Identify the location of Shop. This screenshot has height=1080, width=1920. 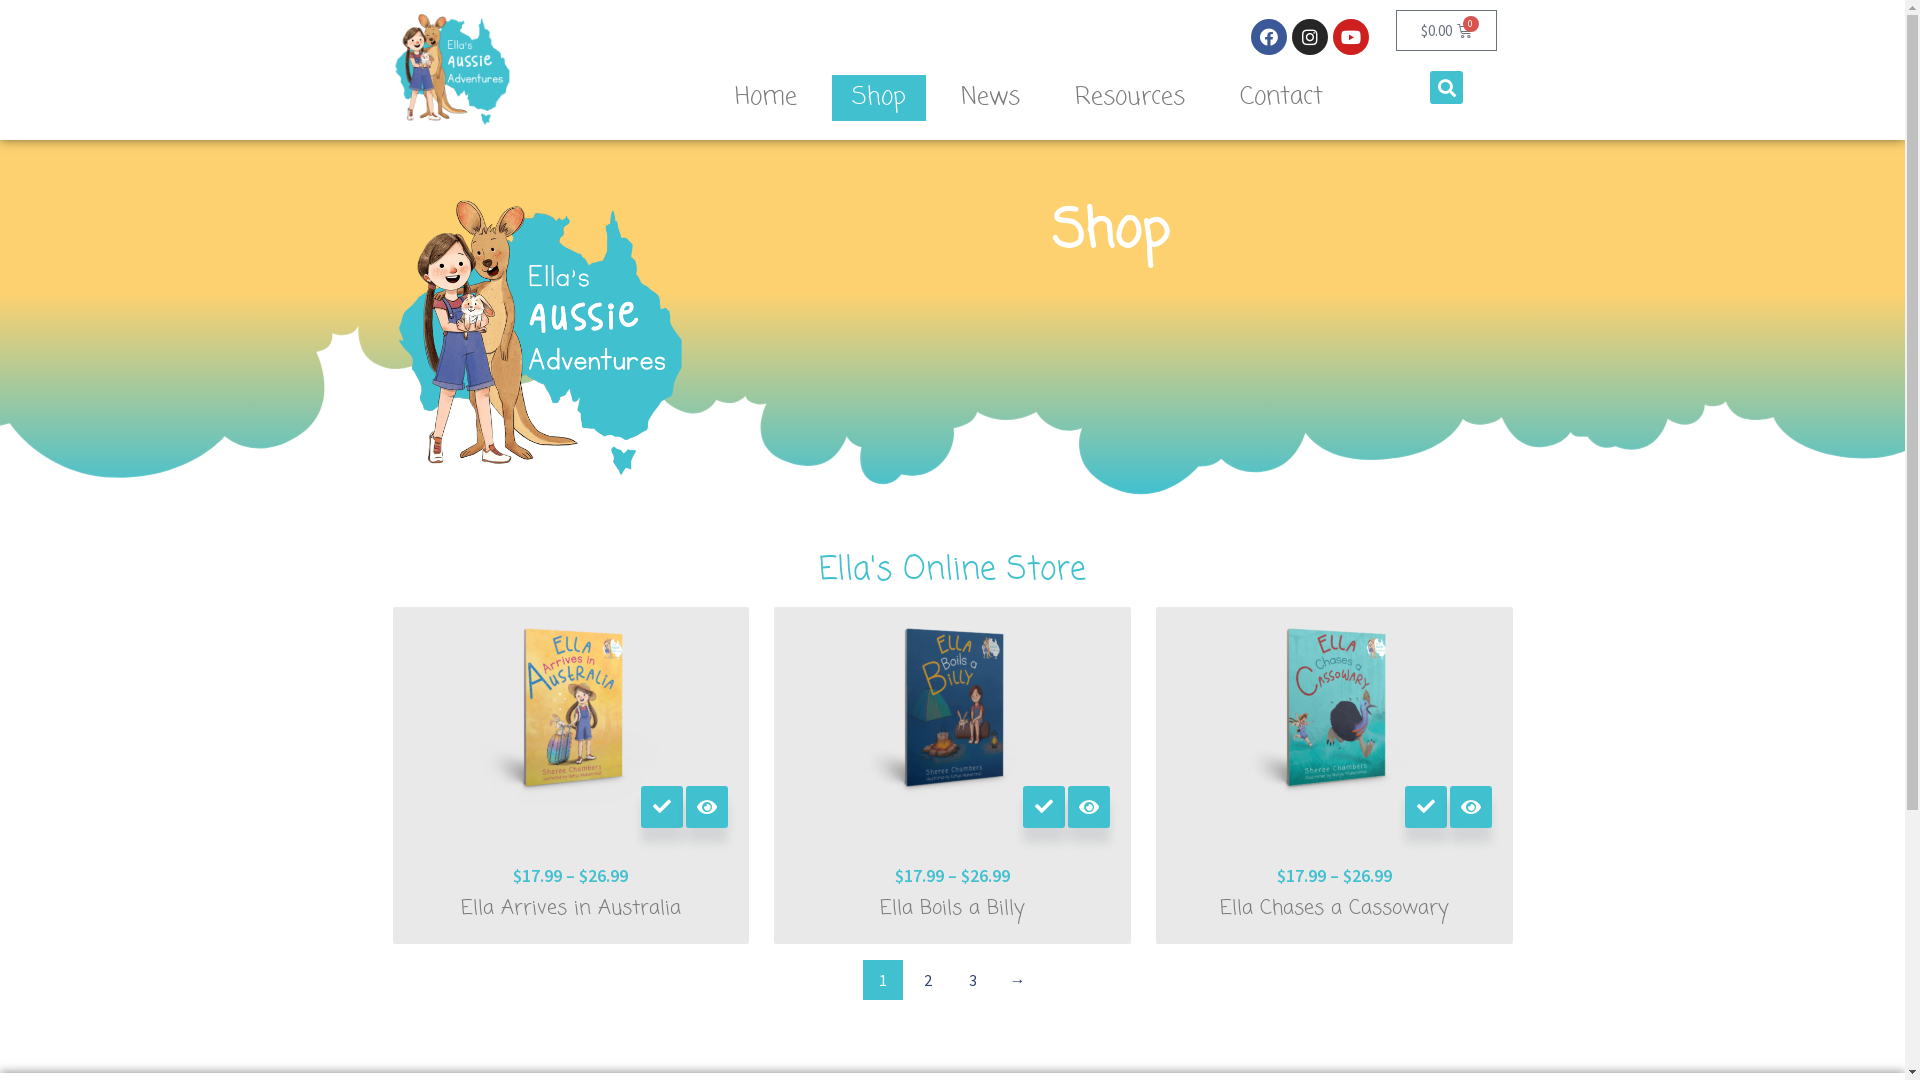
(879, 98).